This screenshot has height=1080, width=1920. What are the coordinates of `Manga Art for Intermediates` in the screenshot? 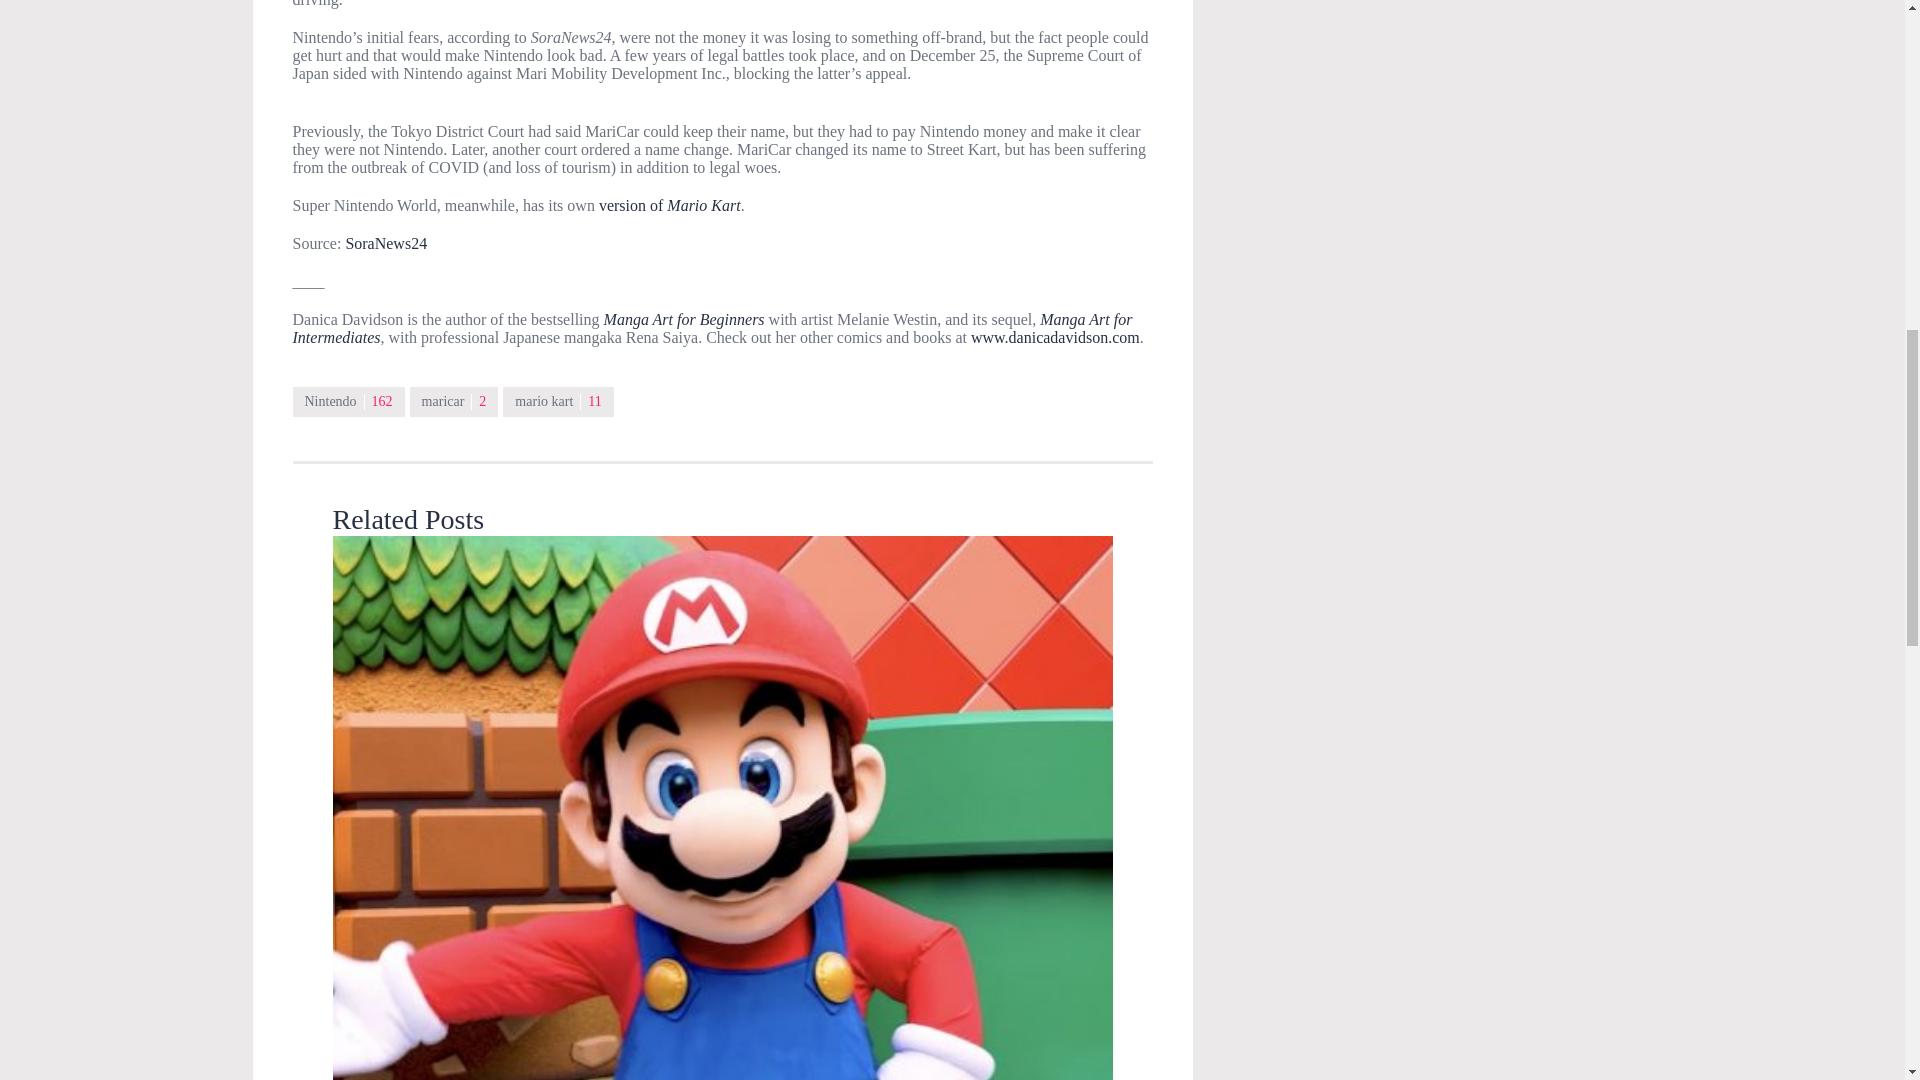 It's located at (712, 328).